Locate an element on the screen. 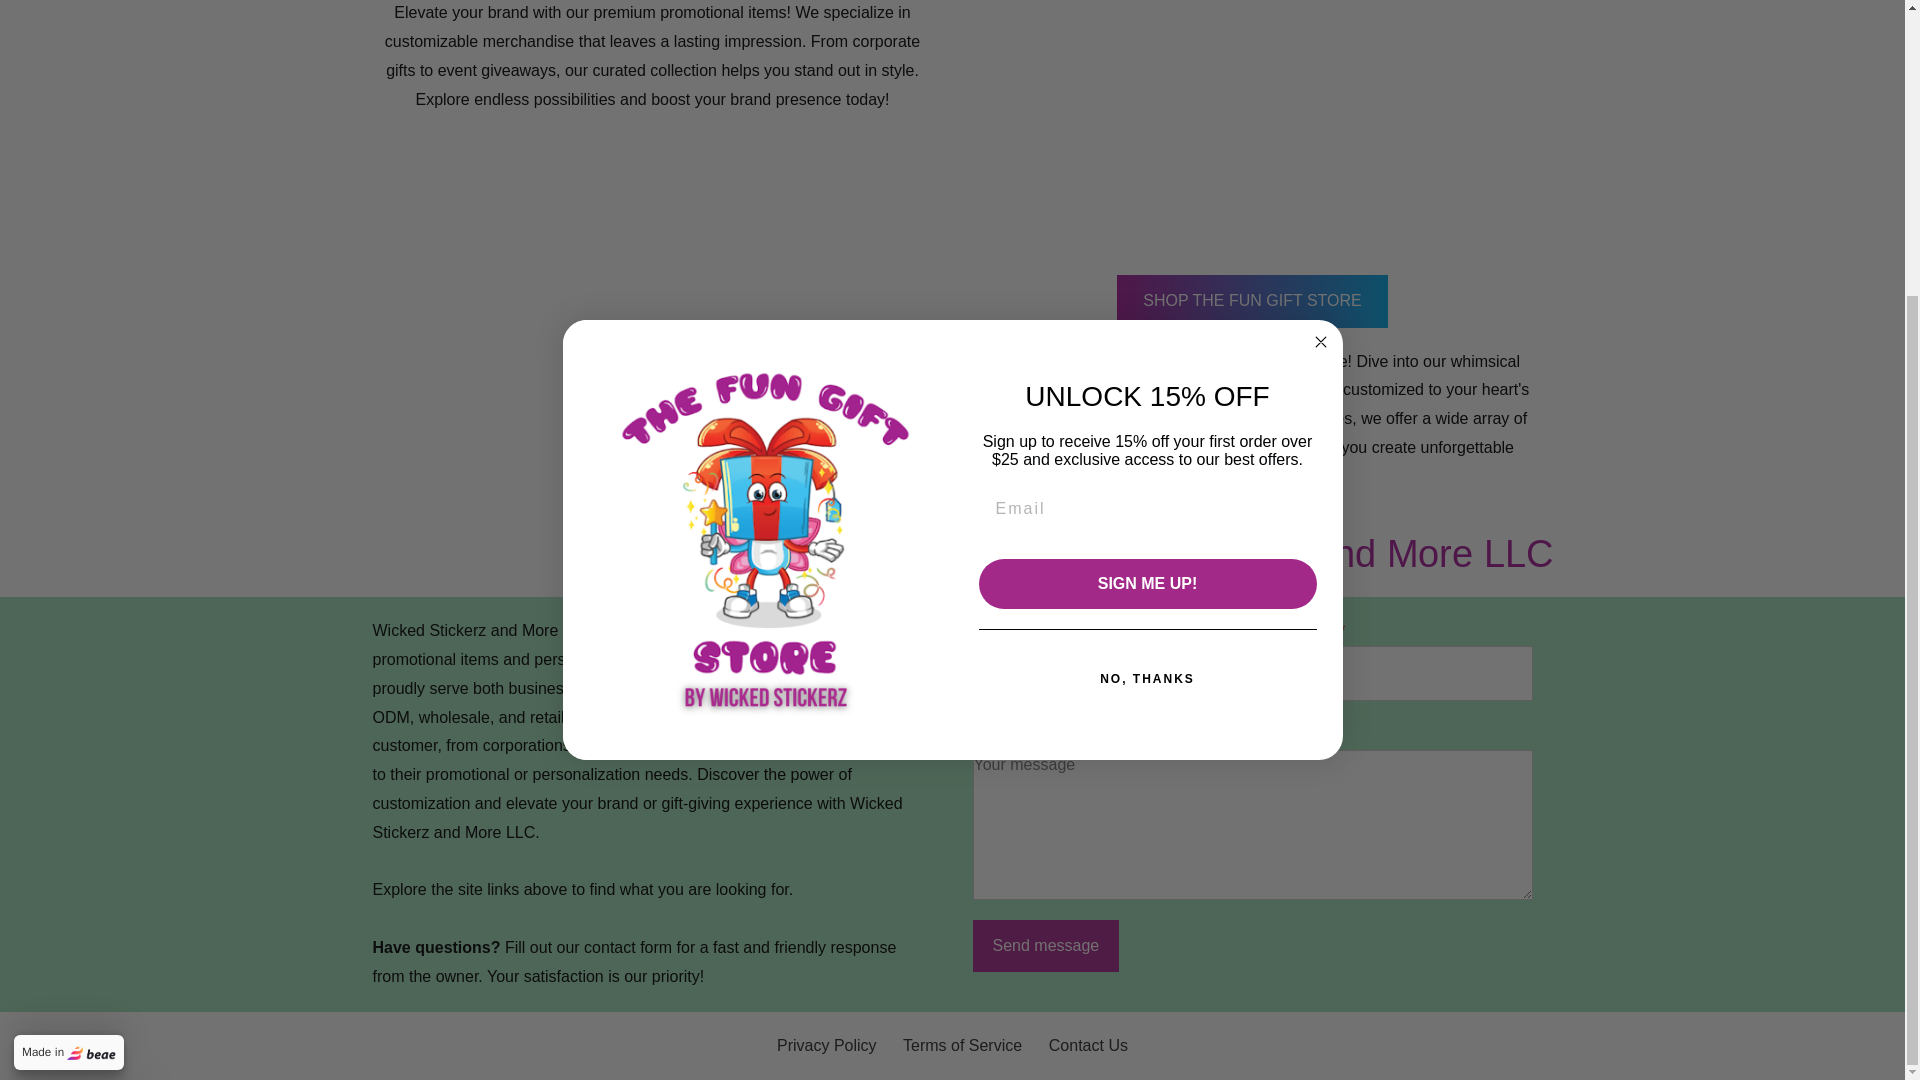 The image size is (1920, 1080). Terms of Service is located at coordinates (962, 1045).